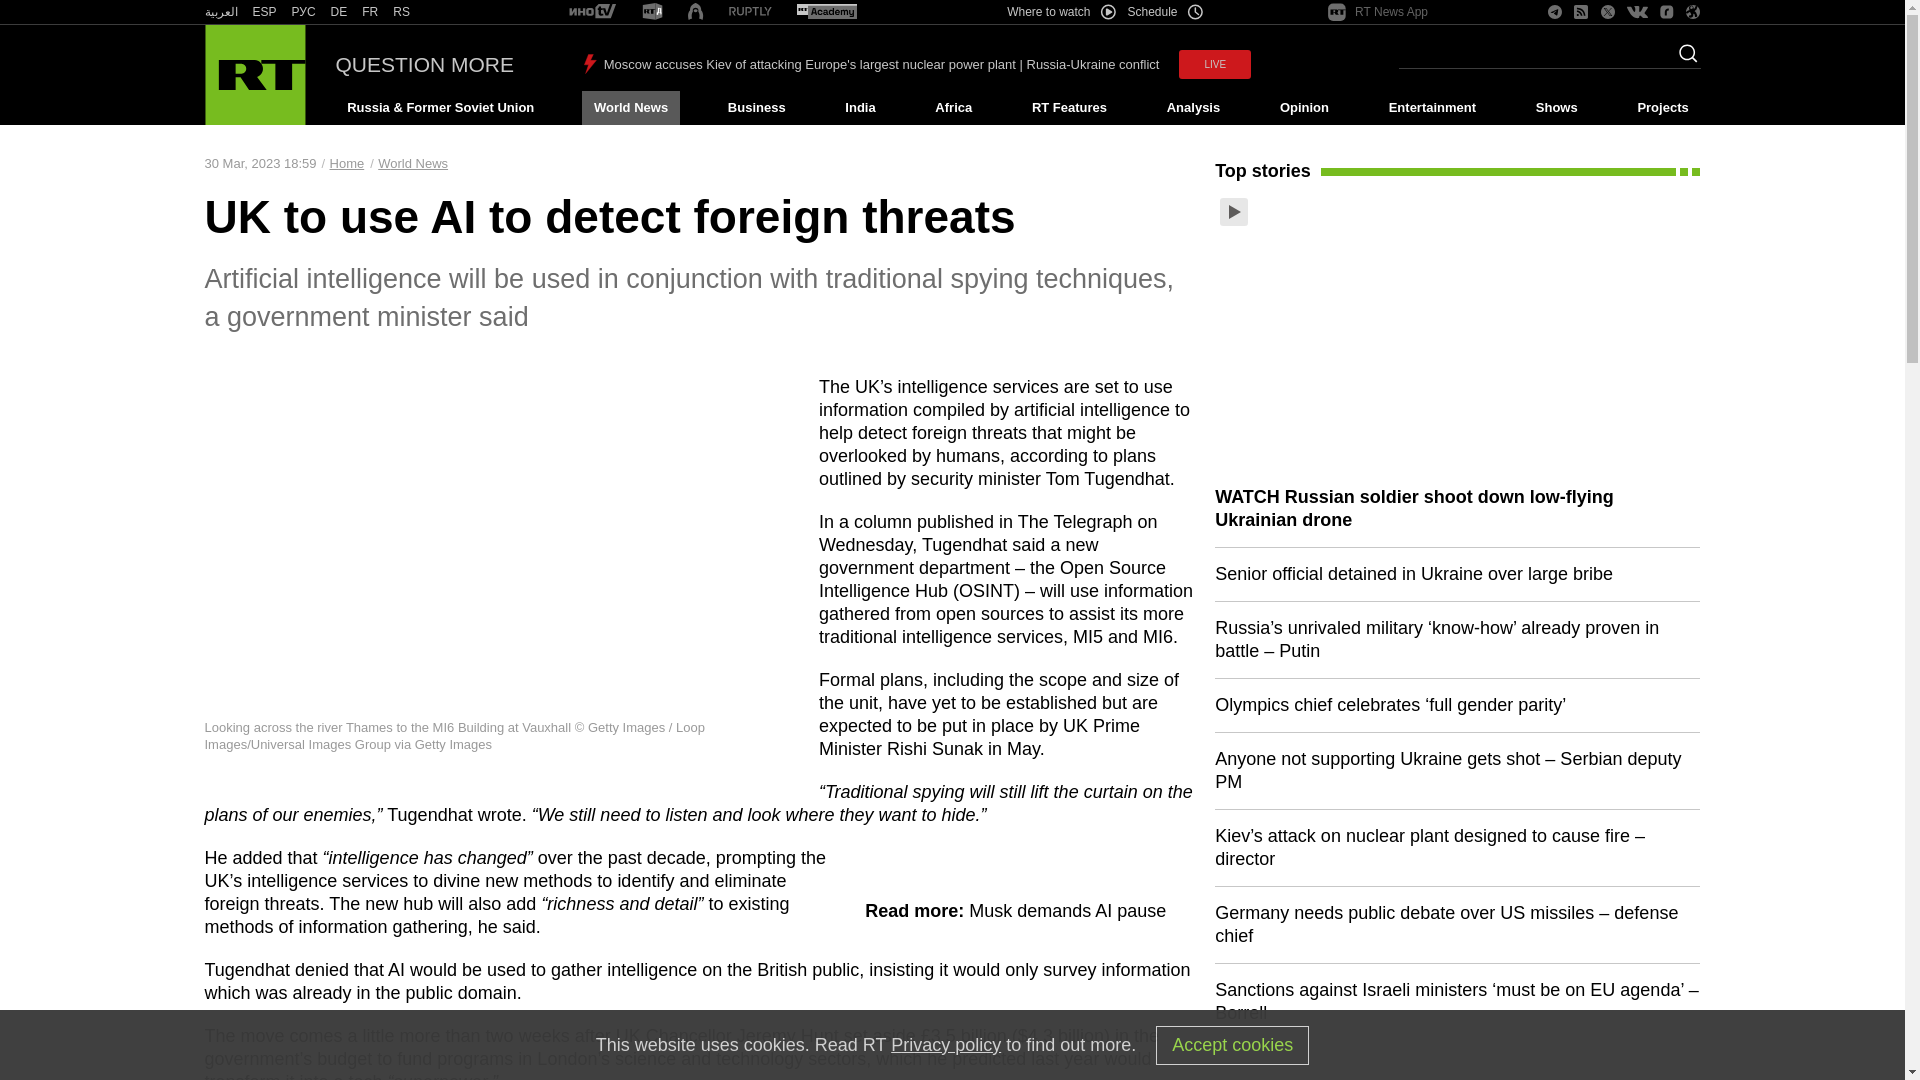 Image resolution: width=1920 pixels, height=1080 pixels. Describe the element at coordinates (860, 108) in the screenshot. I see `India` at that location.